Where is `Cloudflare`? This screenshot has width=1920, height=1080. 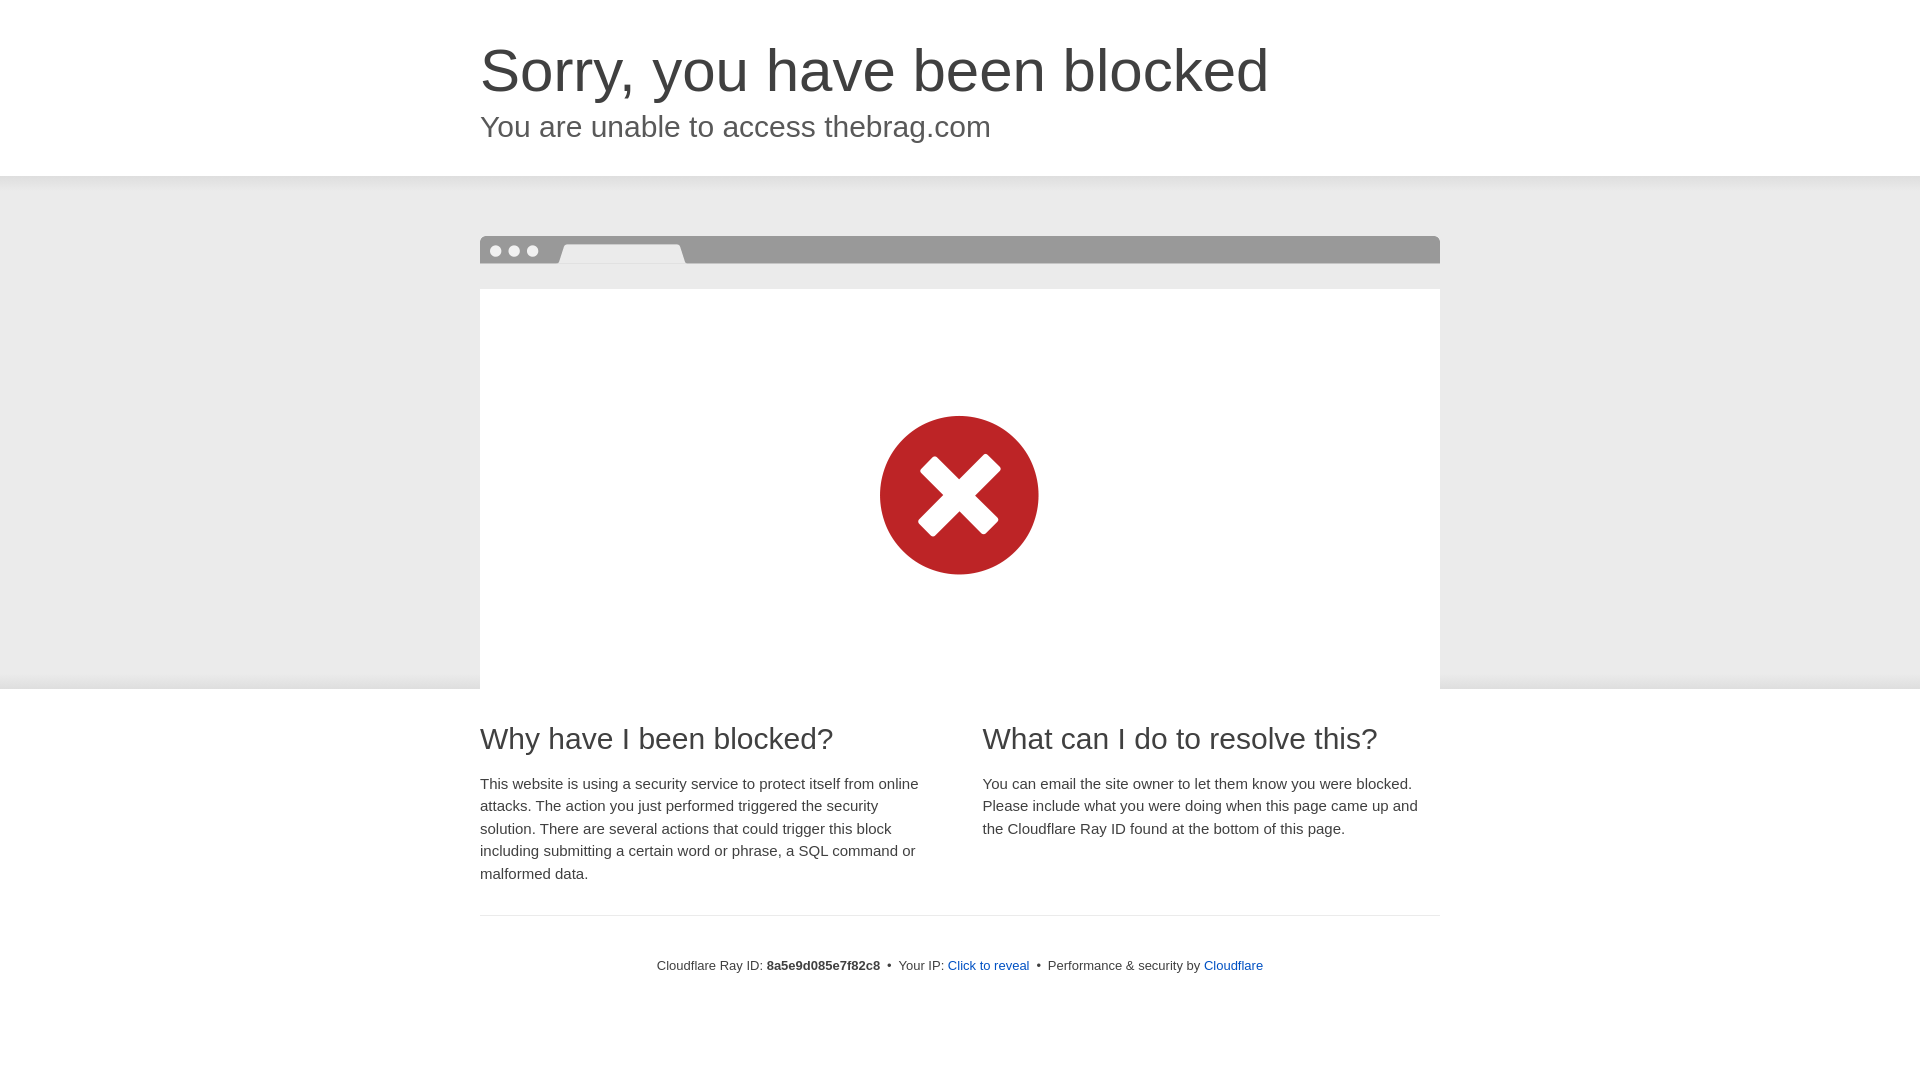
Cloudflare is located at coordinates (1233, 965).